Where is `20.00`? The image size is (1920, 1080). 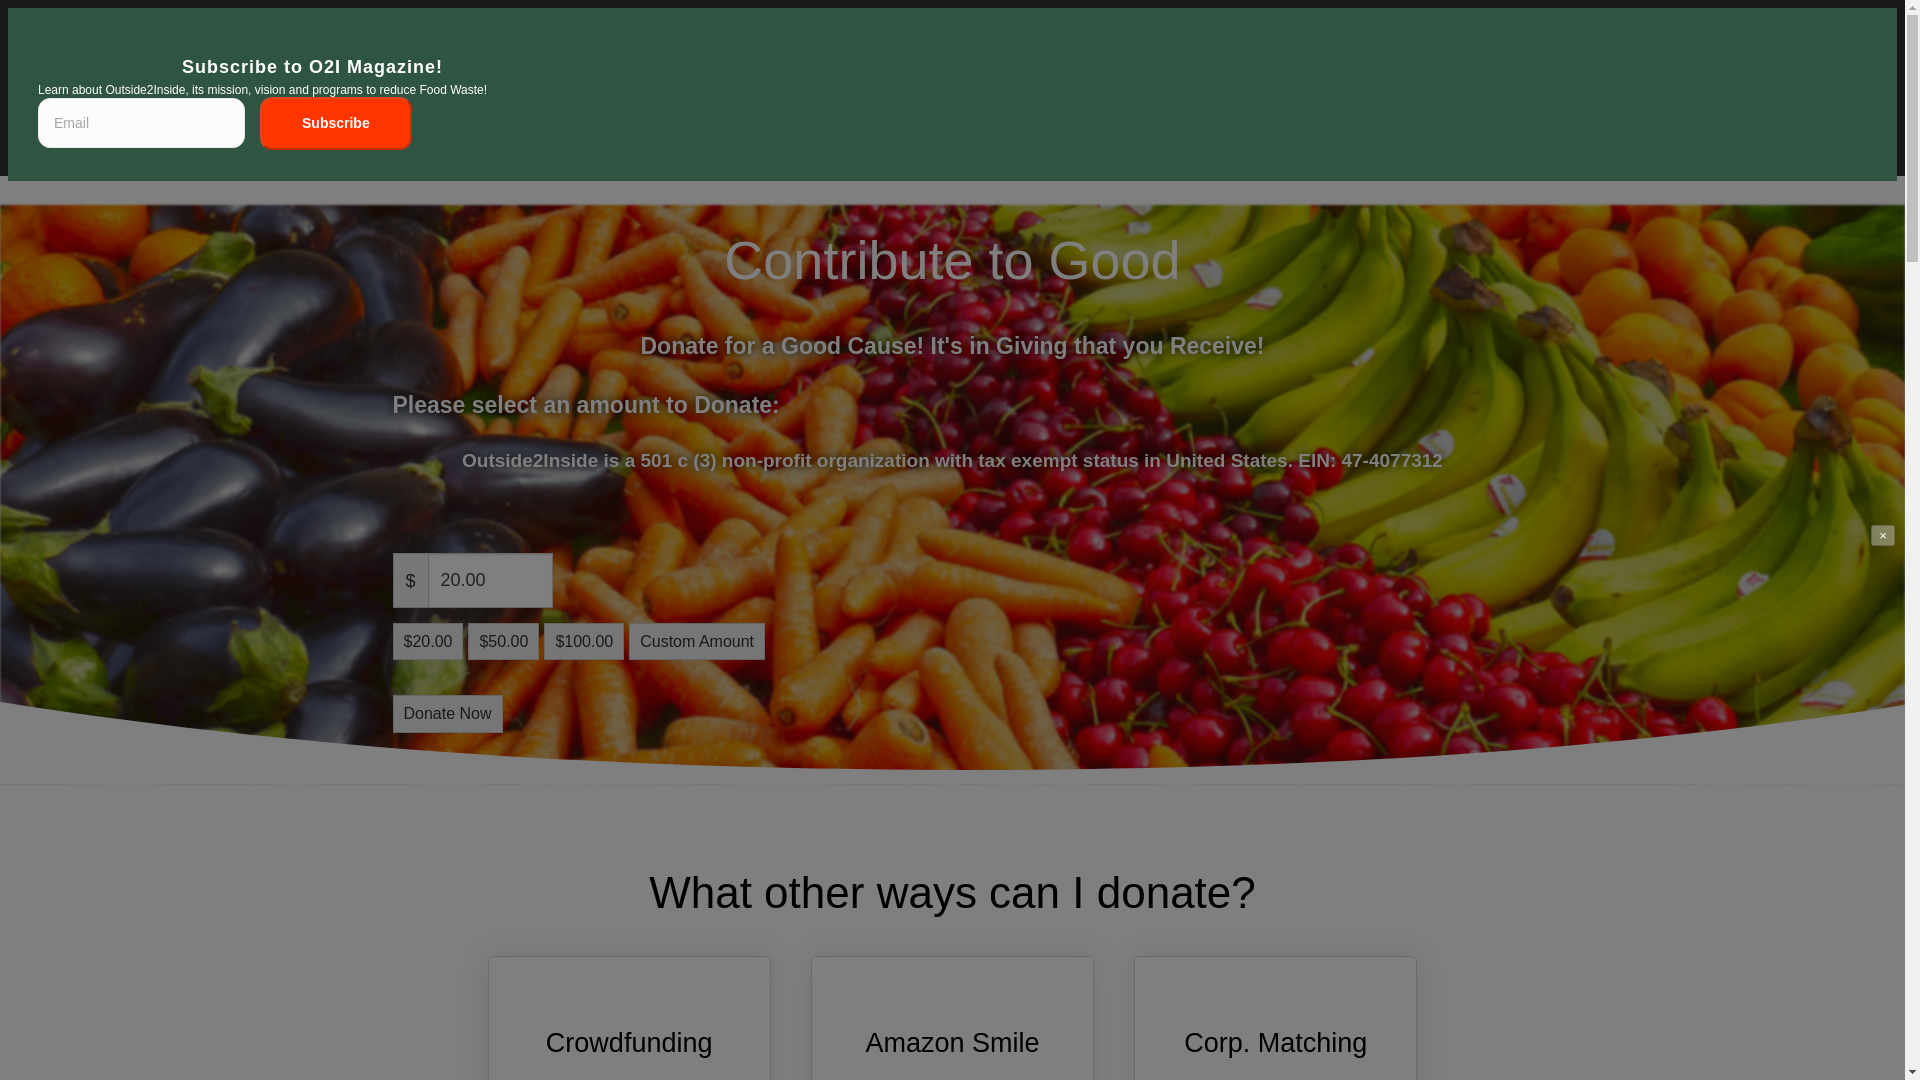
20.00 is located at coordinates (490, 580).